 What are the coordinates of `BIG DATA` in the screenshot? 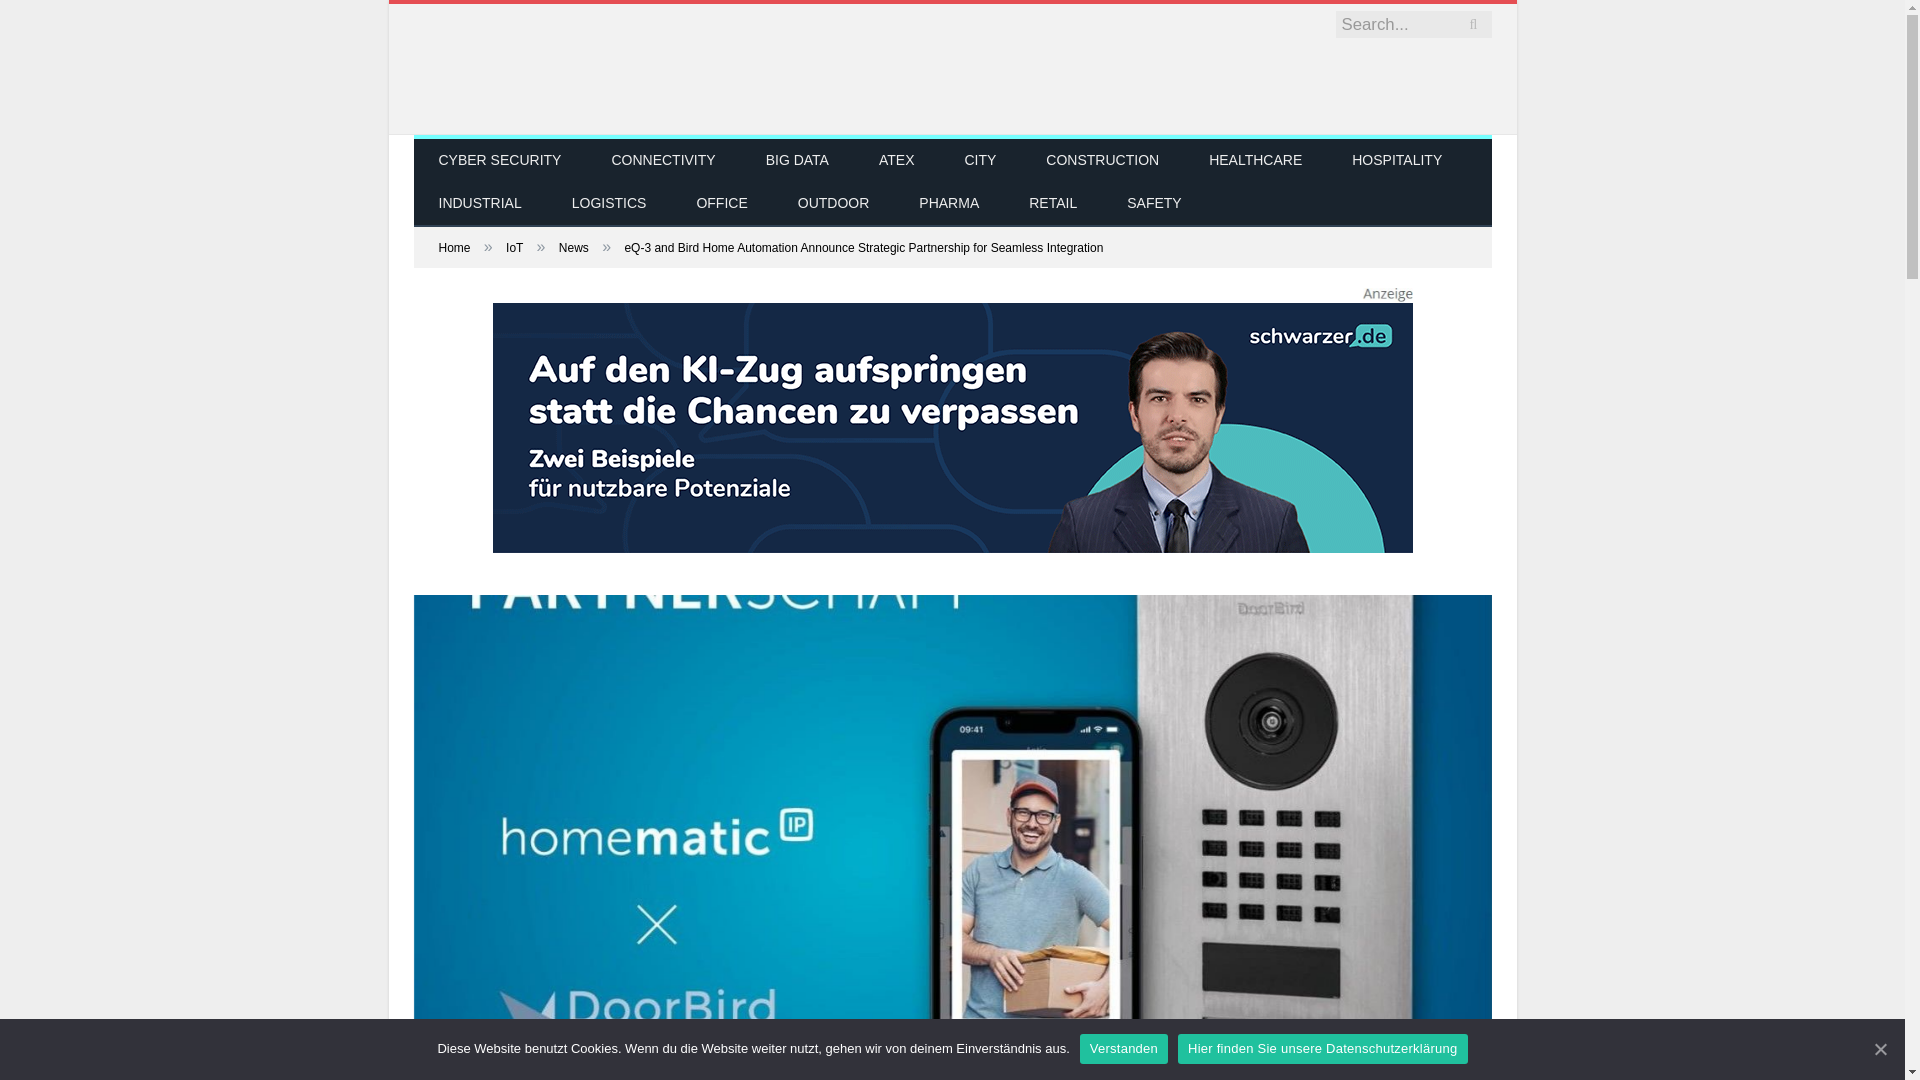 It's located at (798, 161).